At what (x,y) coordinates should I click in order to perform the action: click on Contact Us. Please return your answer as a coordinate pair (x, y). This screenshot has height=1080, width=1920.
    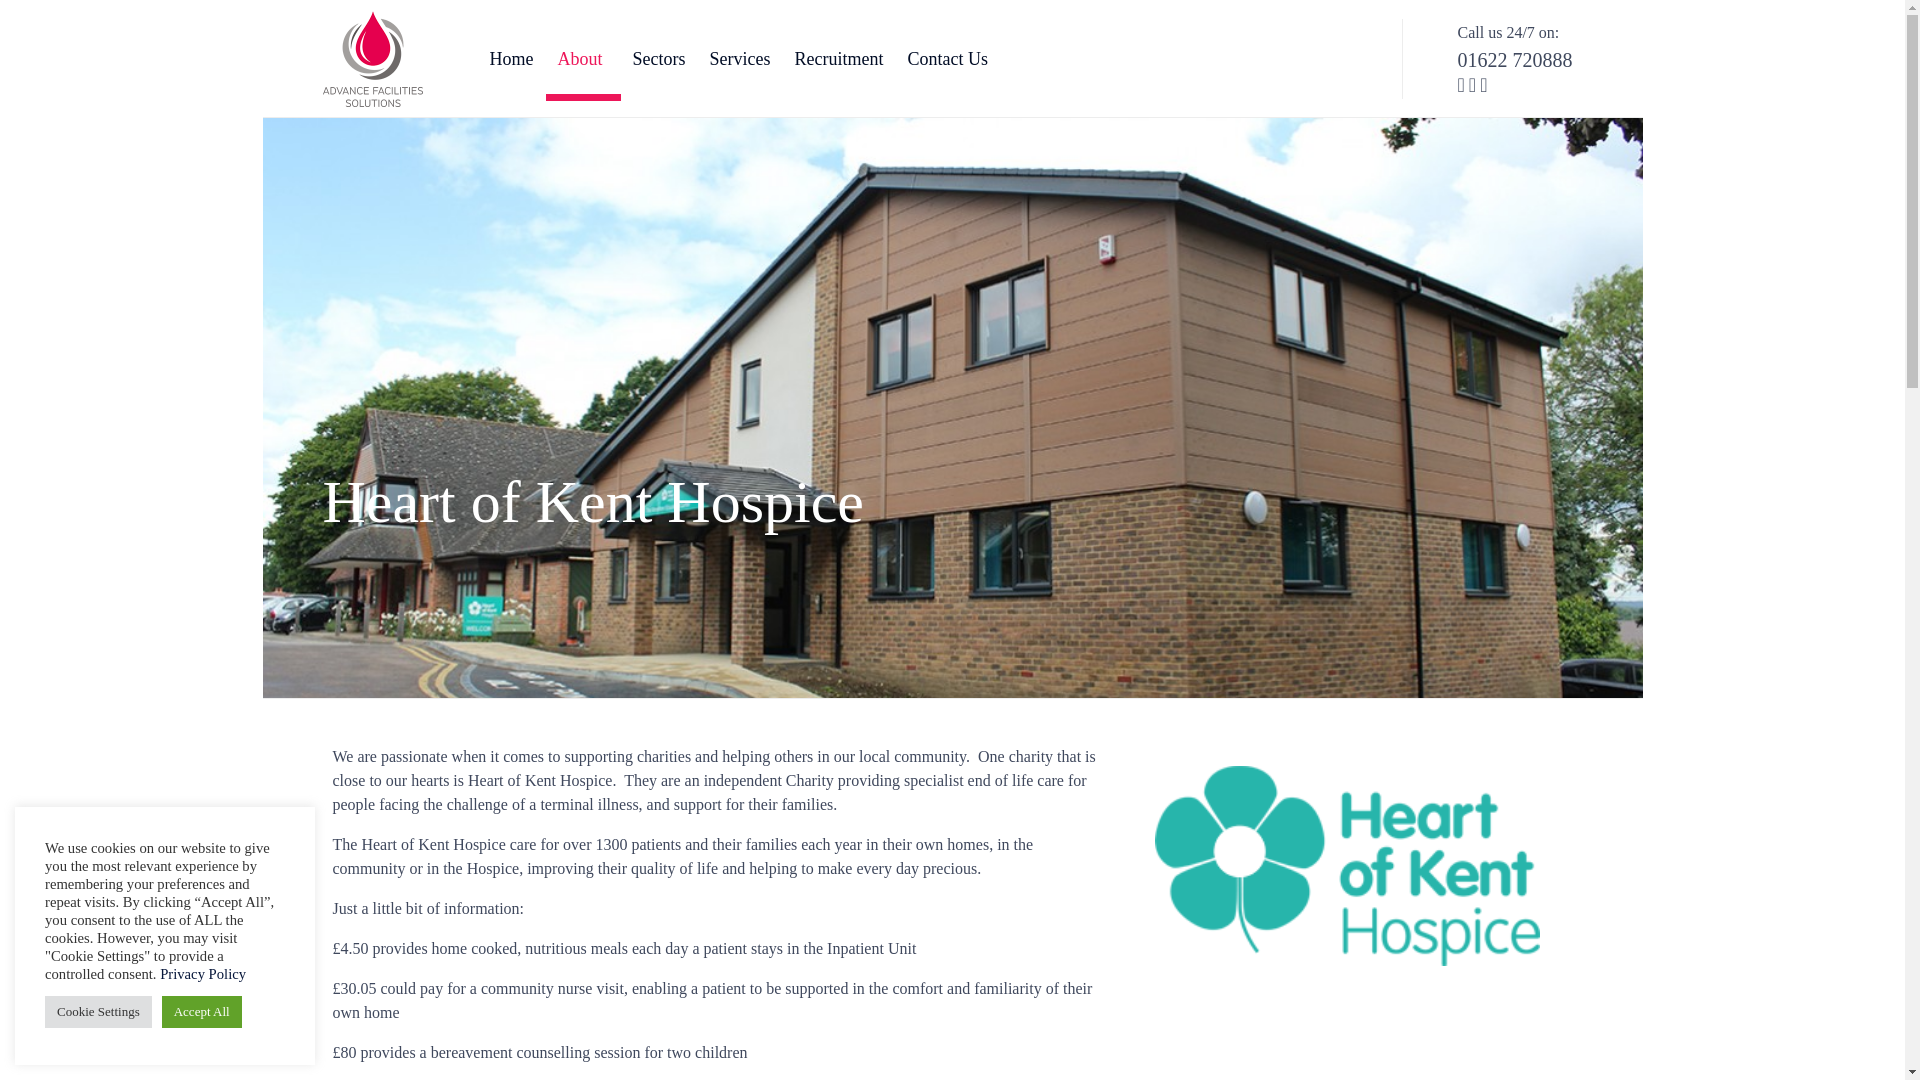
    Looking at the image, I should click on (947, 58).